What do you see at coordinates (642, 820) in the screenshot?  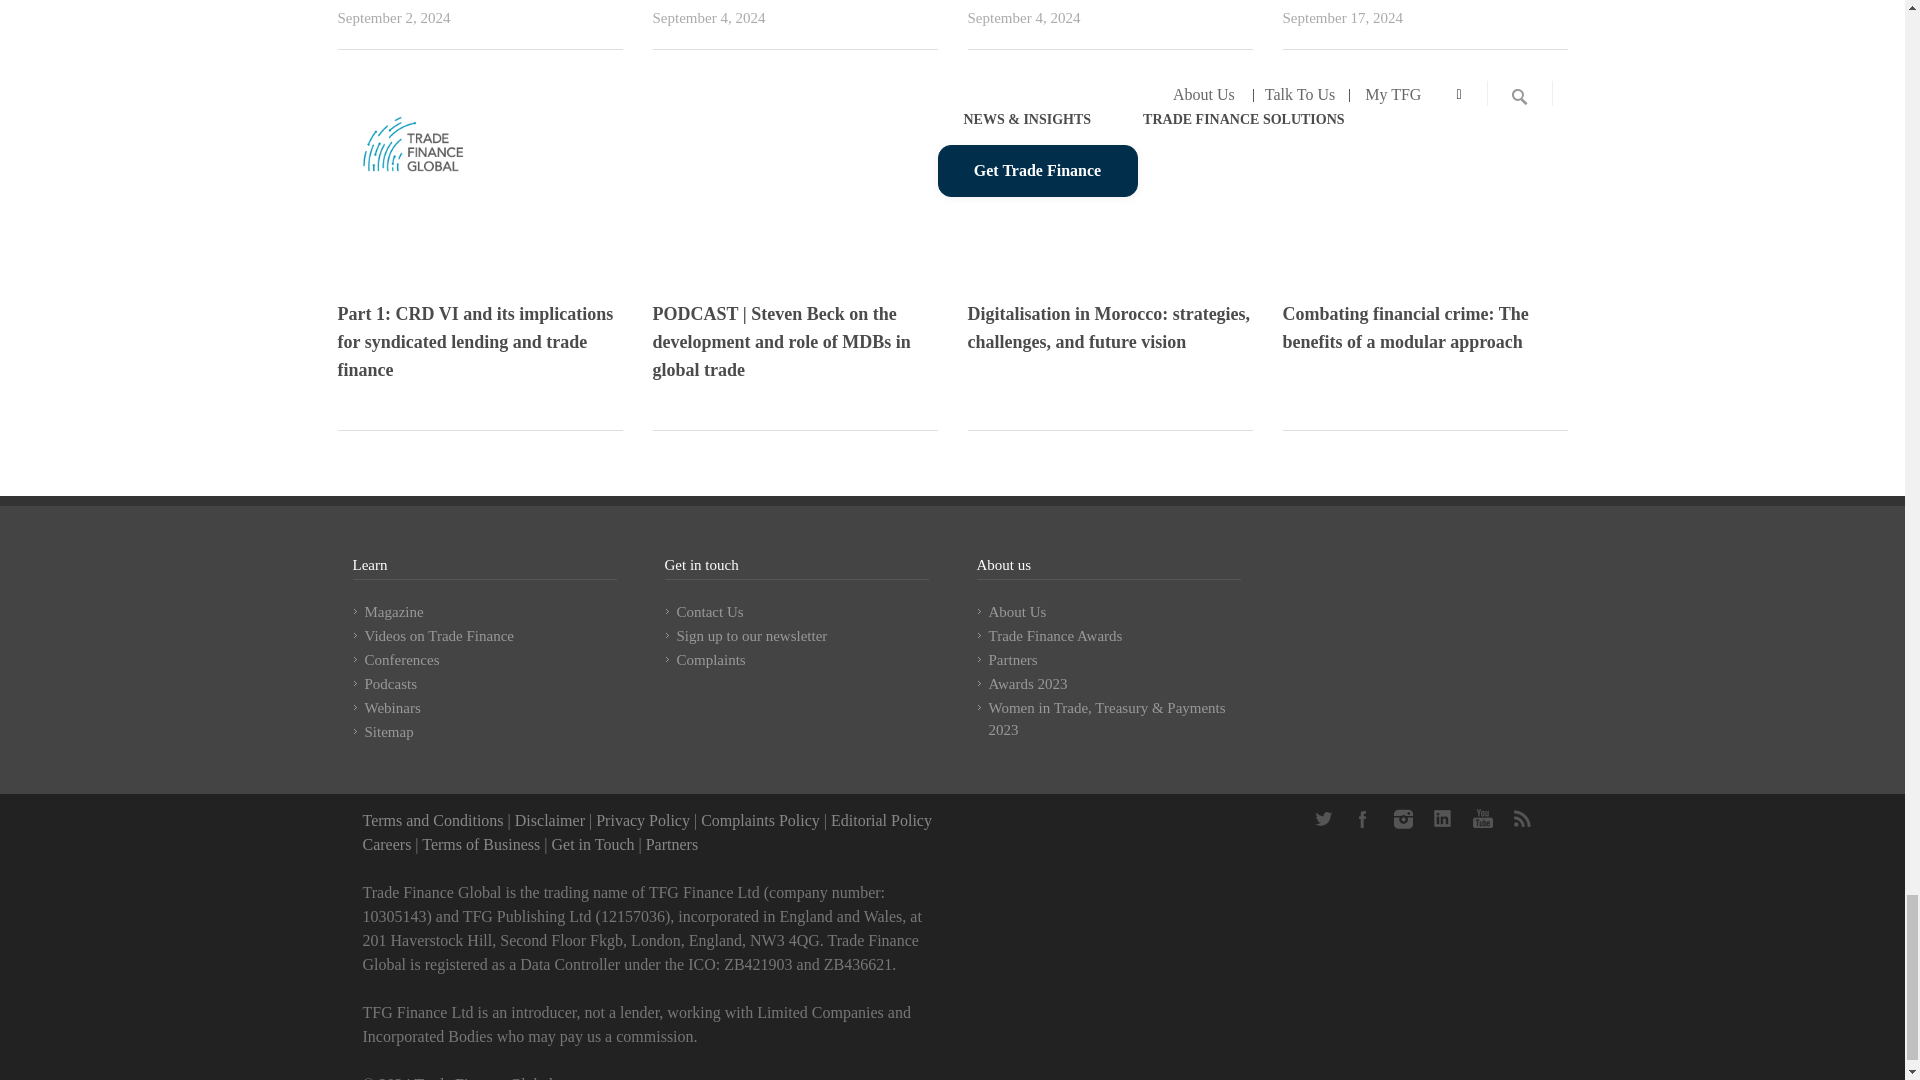 I see `Privacy Policy` at bounding box center [642, 820].